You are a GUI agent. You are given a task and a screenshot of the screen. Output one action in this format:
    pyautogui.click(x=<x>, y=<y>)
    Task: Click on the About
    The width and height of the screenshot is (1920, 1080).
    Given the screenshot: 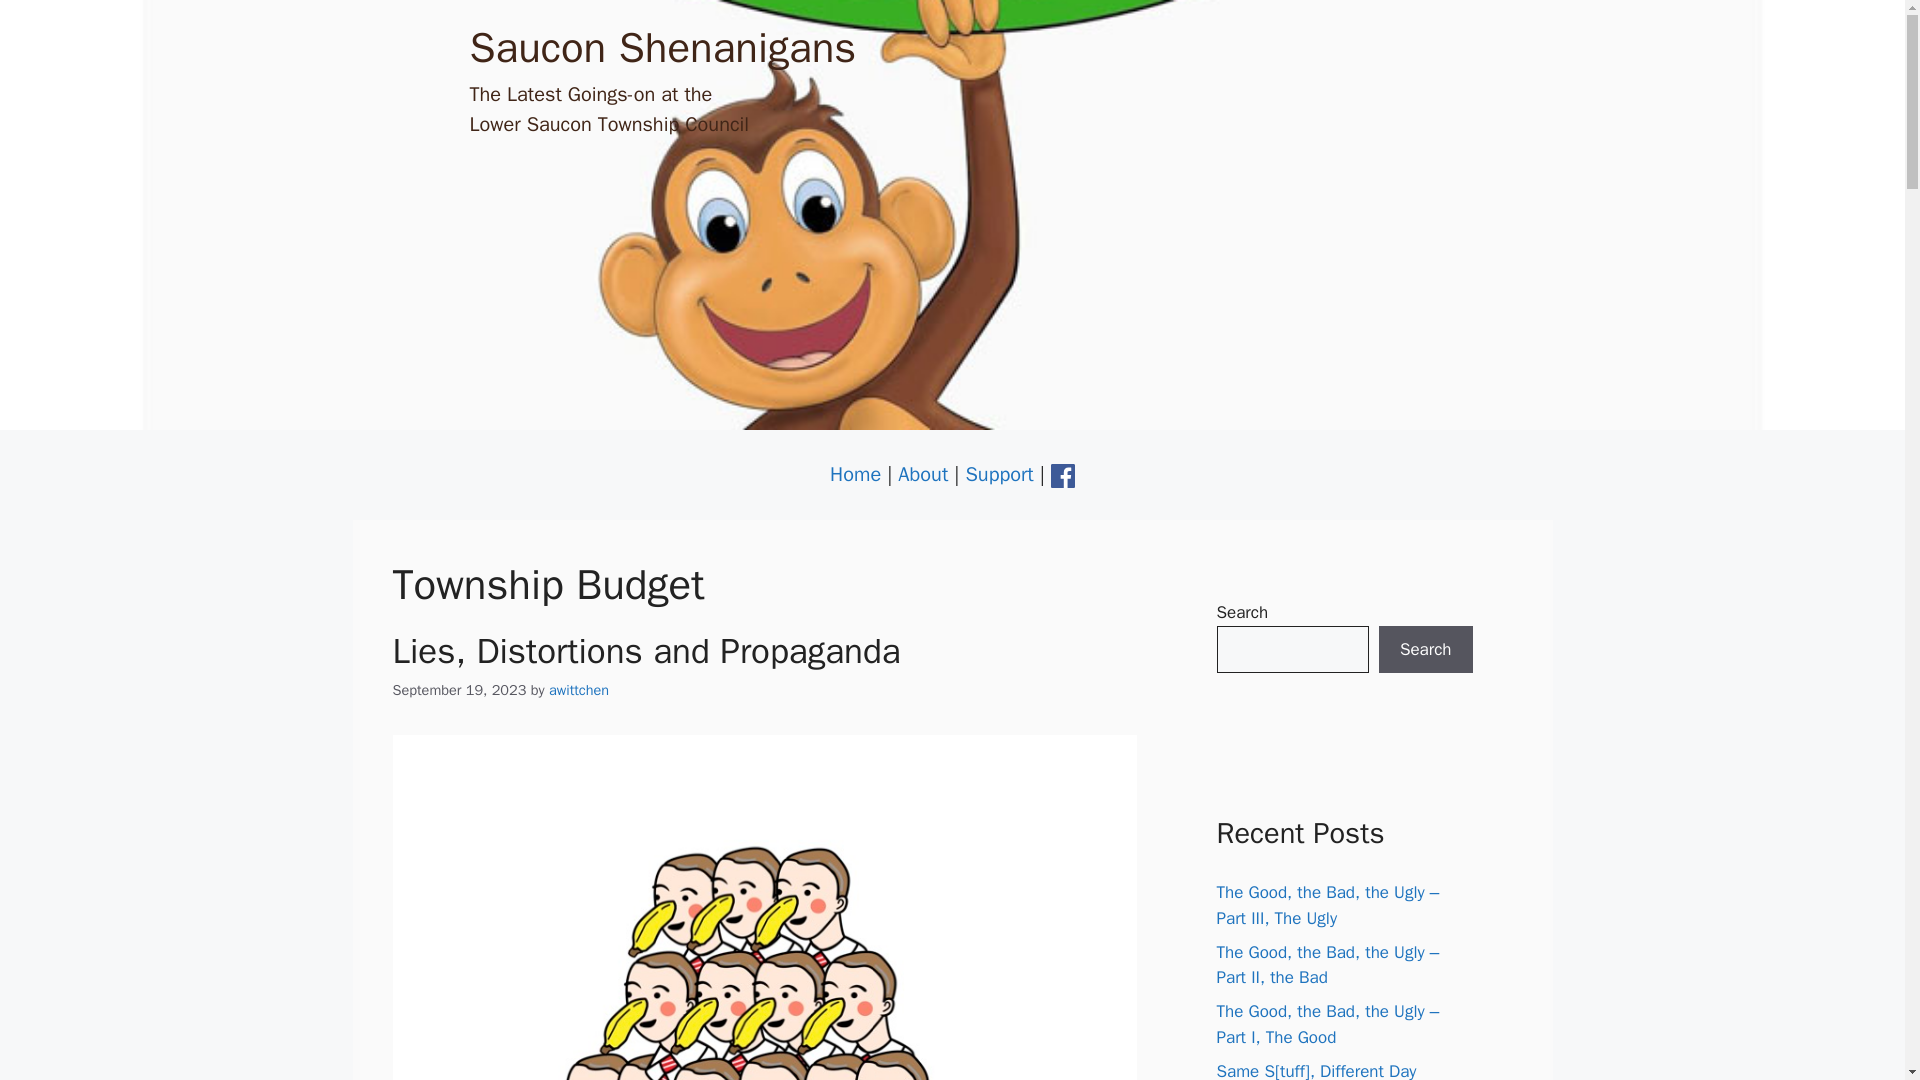 What is the action you would take?
    pyautogui.click(x=923, y=474)
    